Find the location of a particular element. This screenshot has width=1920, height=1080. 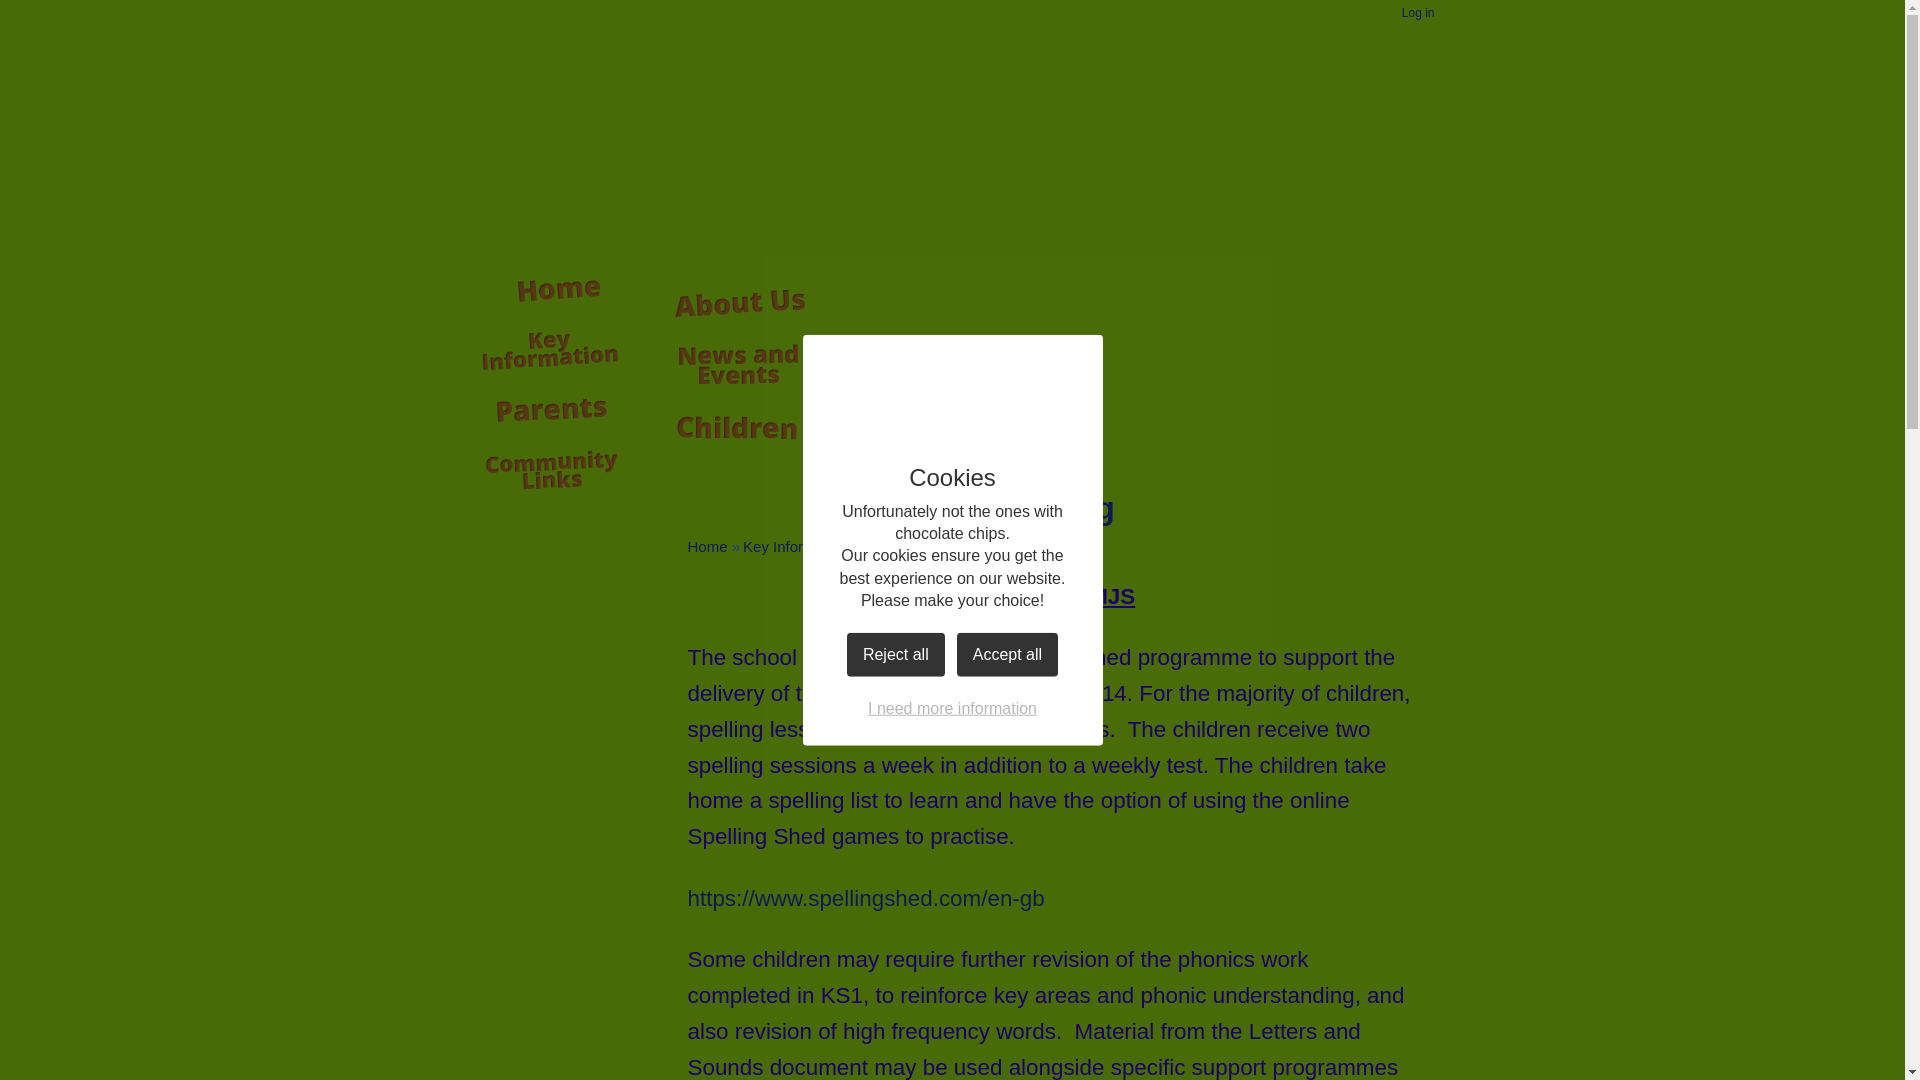

Spelling is located at coordinates (1072, 546).